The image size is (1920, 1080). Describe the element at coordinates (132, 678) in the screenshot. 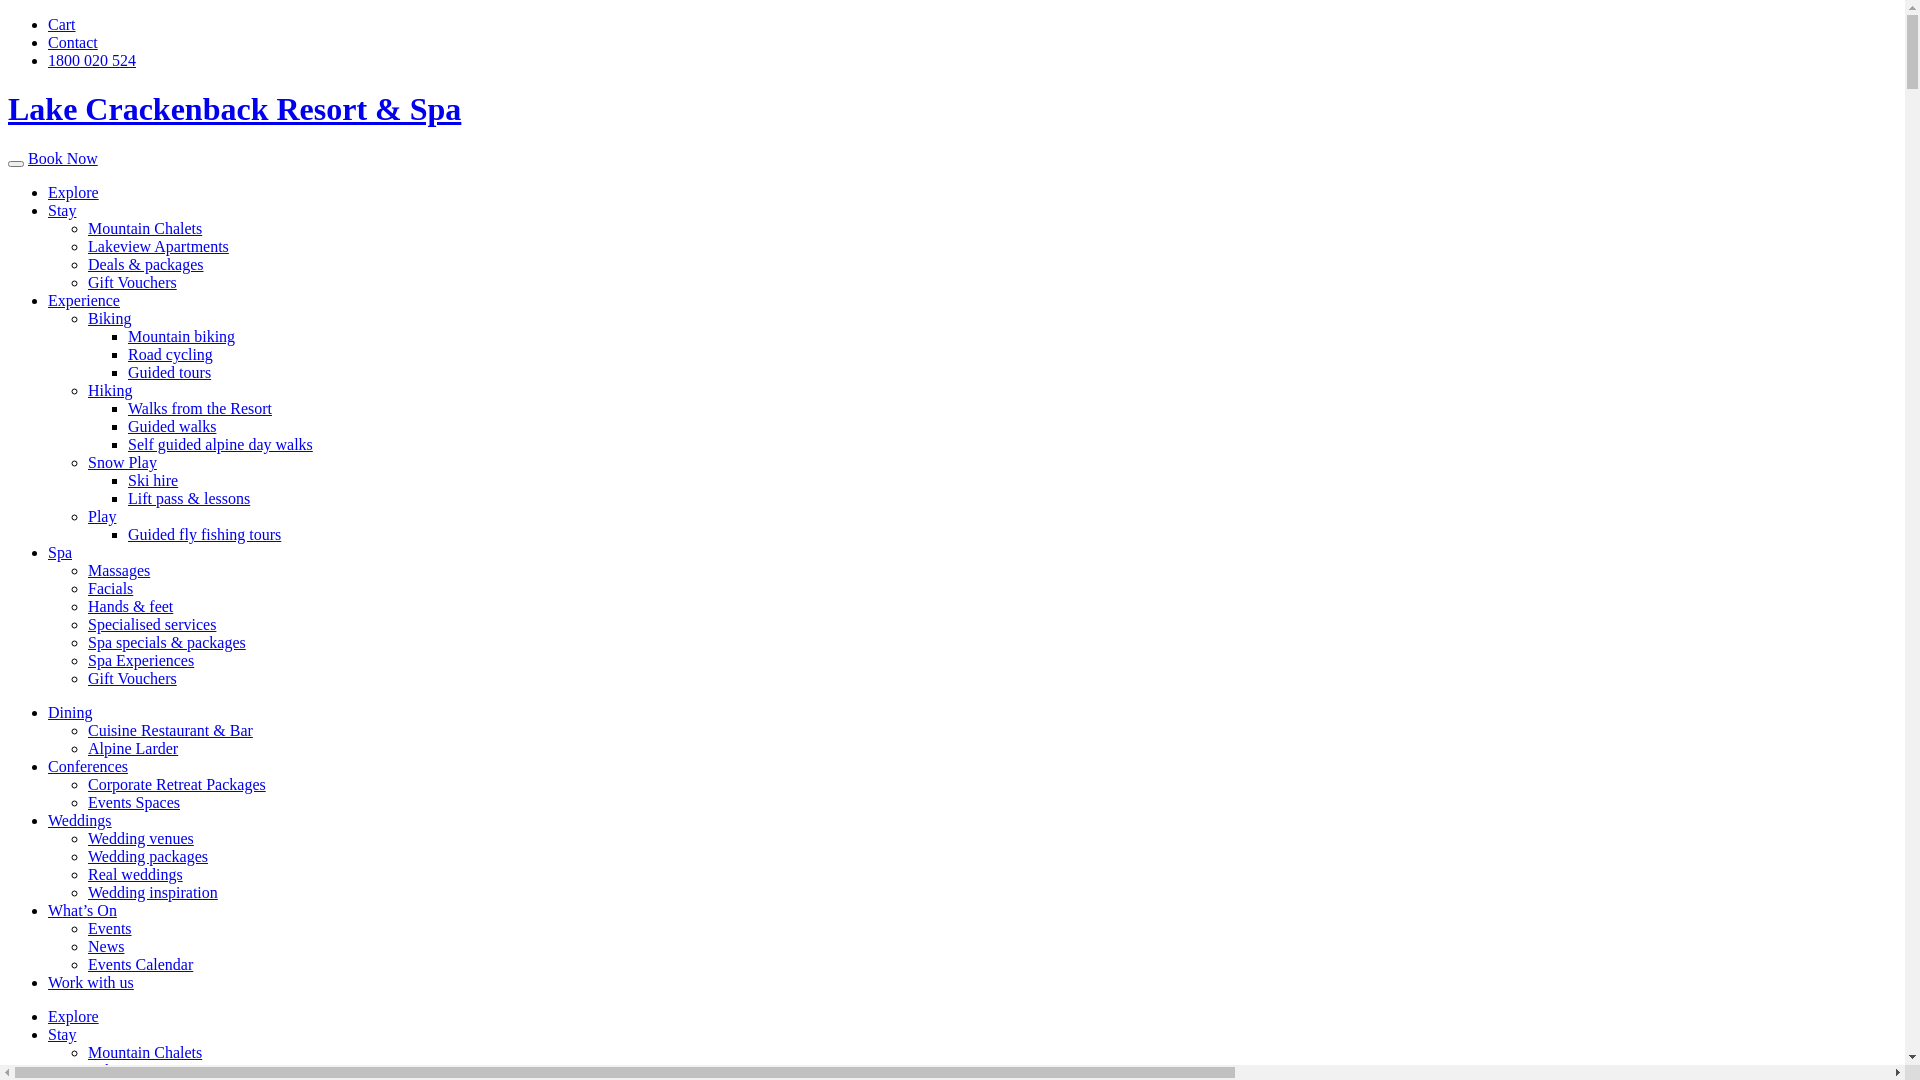

I see `Gift Vouchers` at that location.